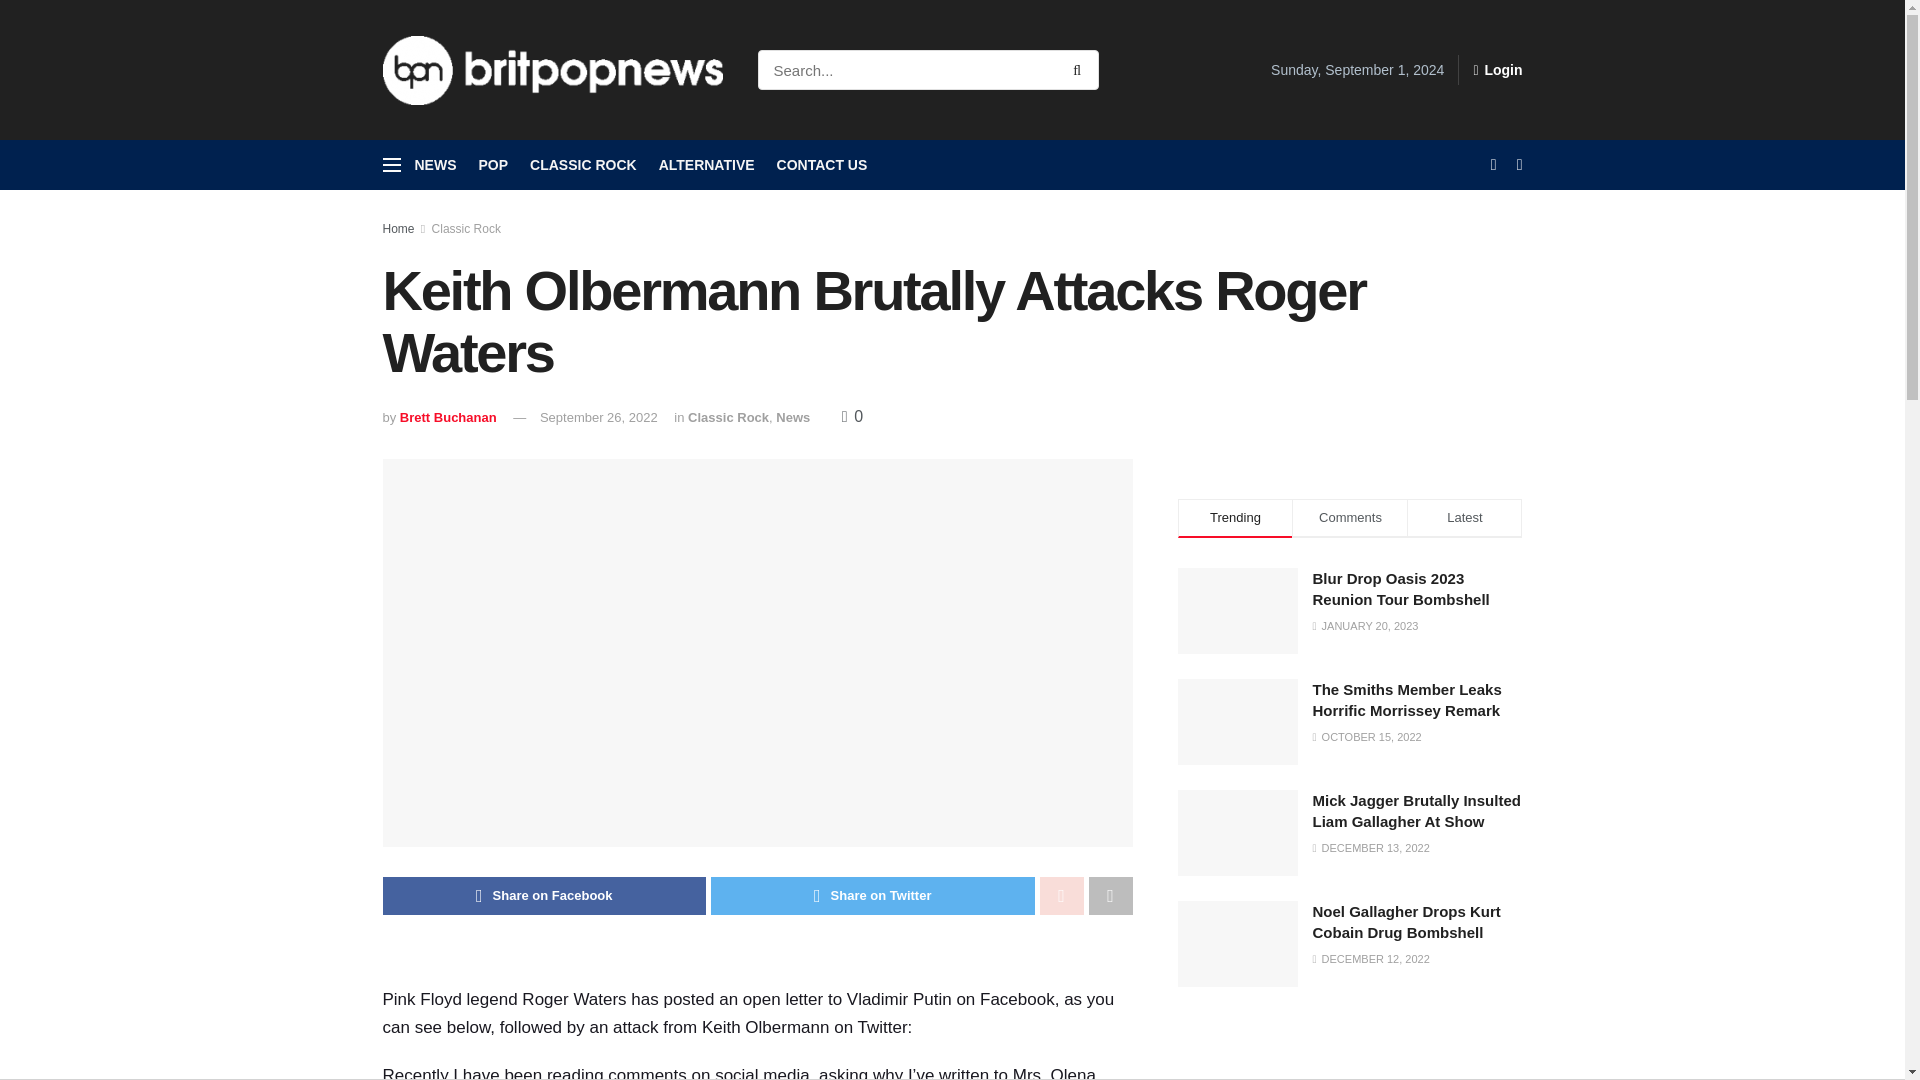 Image resolution: width=1920 pixels, height=1080 pixels. What do you see at coordinates (398, 229) in the screenshot?
I see `Home` at bounding box center [398, 229].